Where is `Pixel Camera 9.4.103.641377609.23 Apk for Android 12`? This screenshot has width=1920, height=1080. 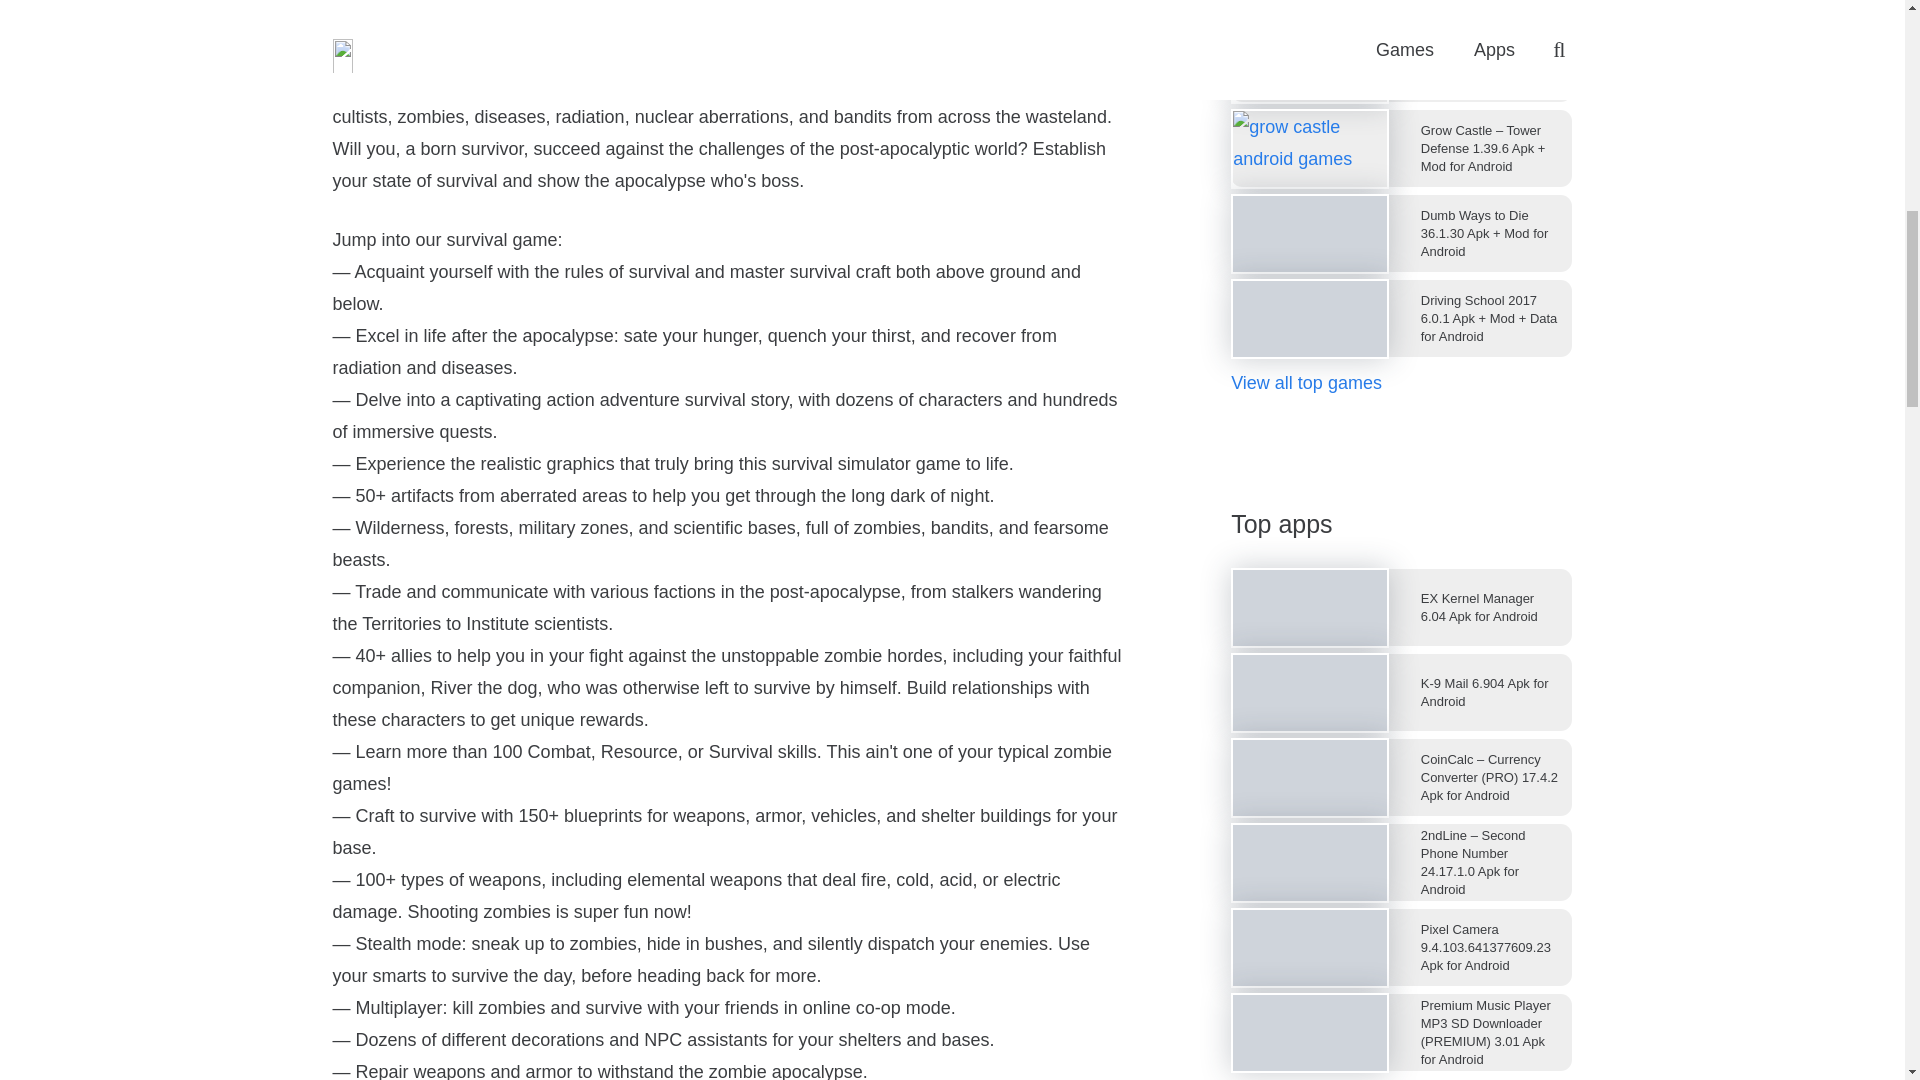 Pixel Camera 9.4.103.641377609.23 Apk for Android 12 is located at coordinates (1309, 948).